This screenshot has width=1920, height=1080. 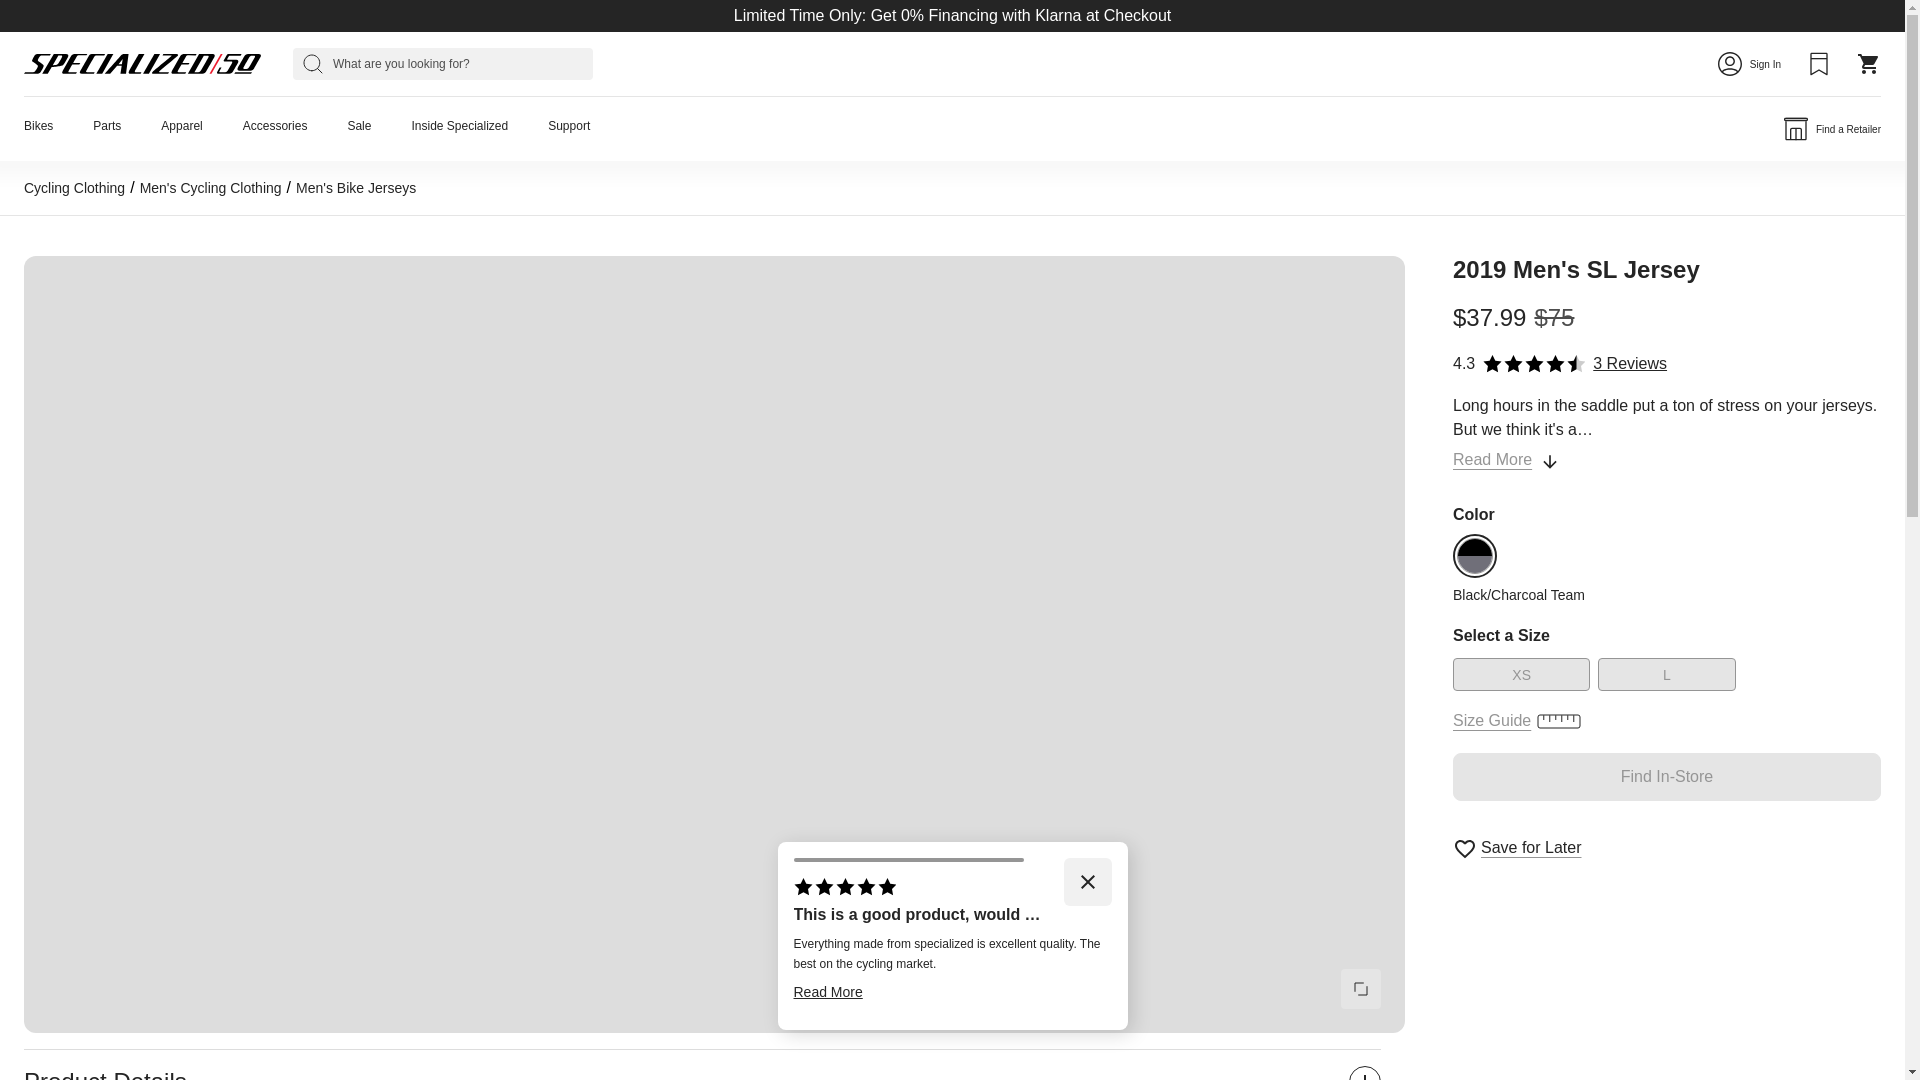 I want to click on Cart Icon, so click(x=1868, y=63).